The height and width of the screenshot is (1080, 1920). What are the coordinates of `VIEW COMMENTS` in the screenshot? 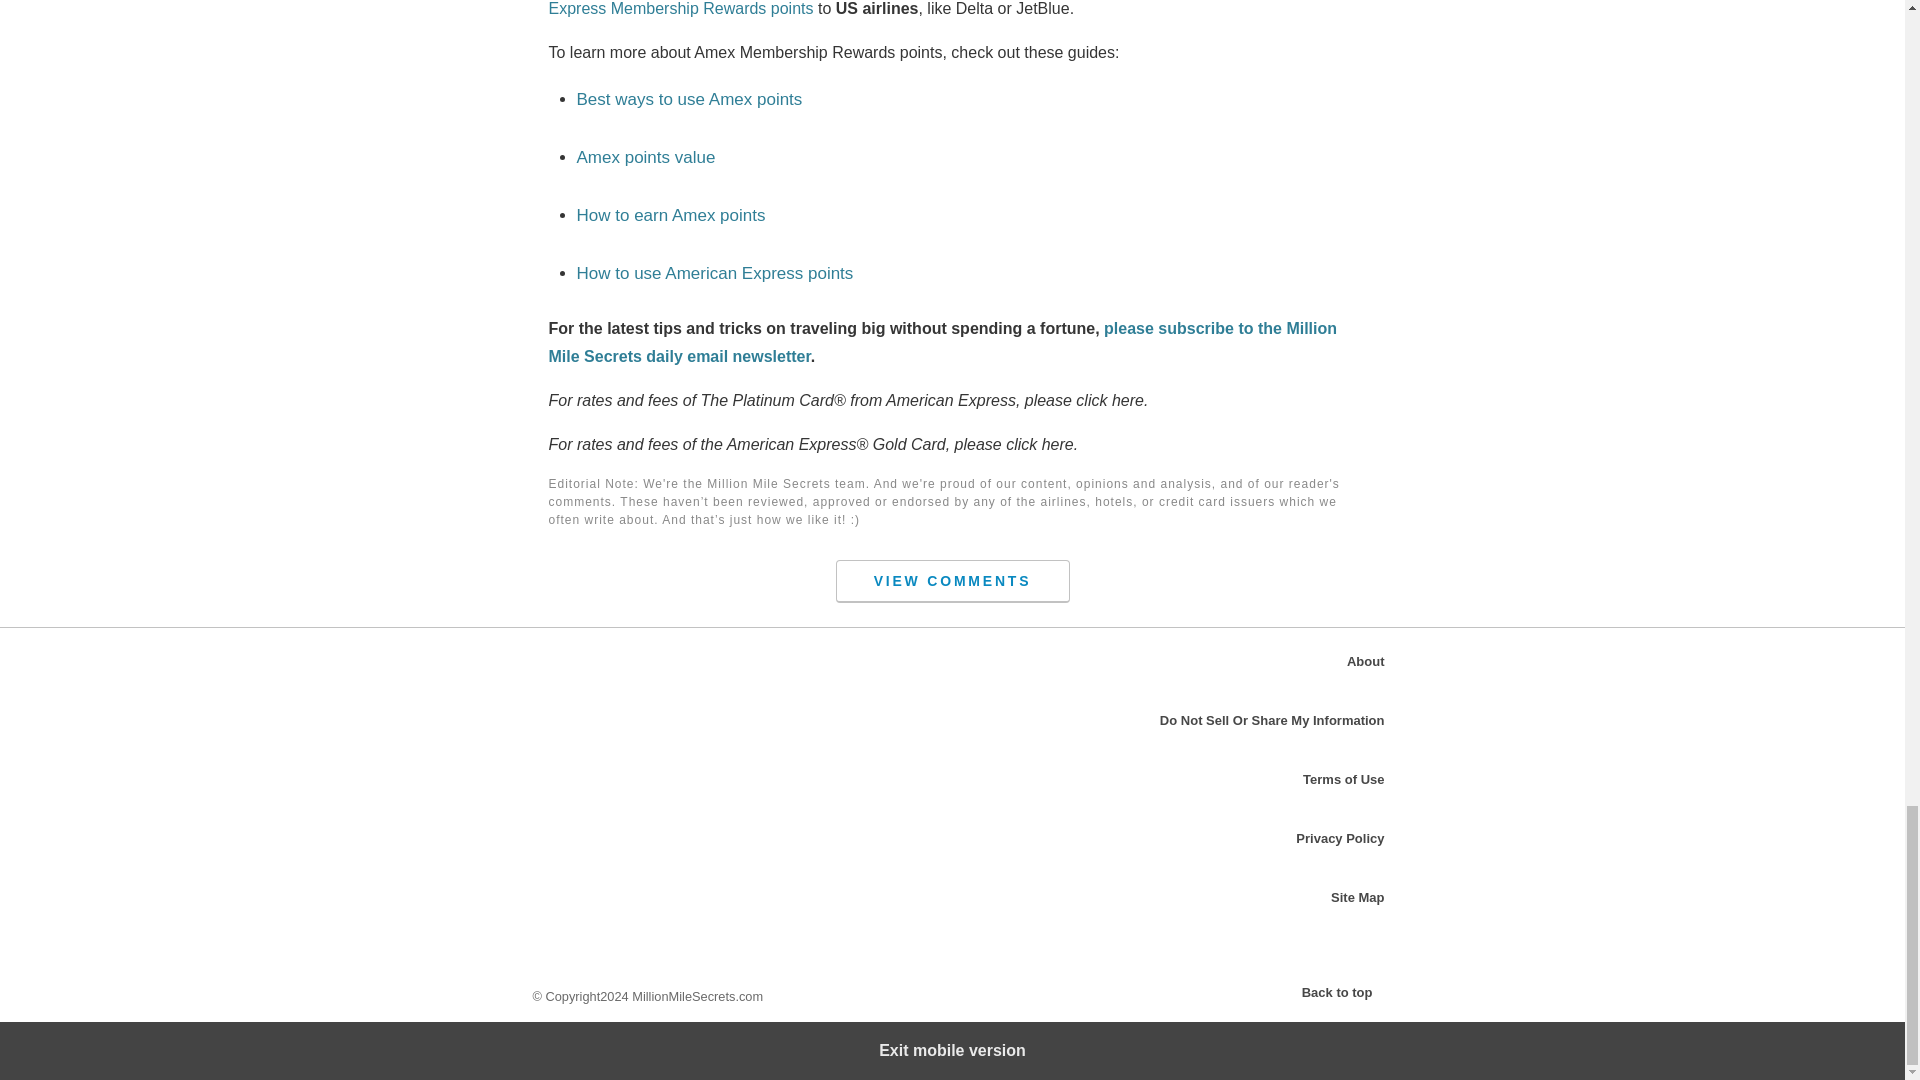 It's located at (952, 581).